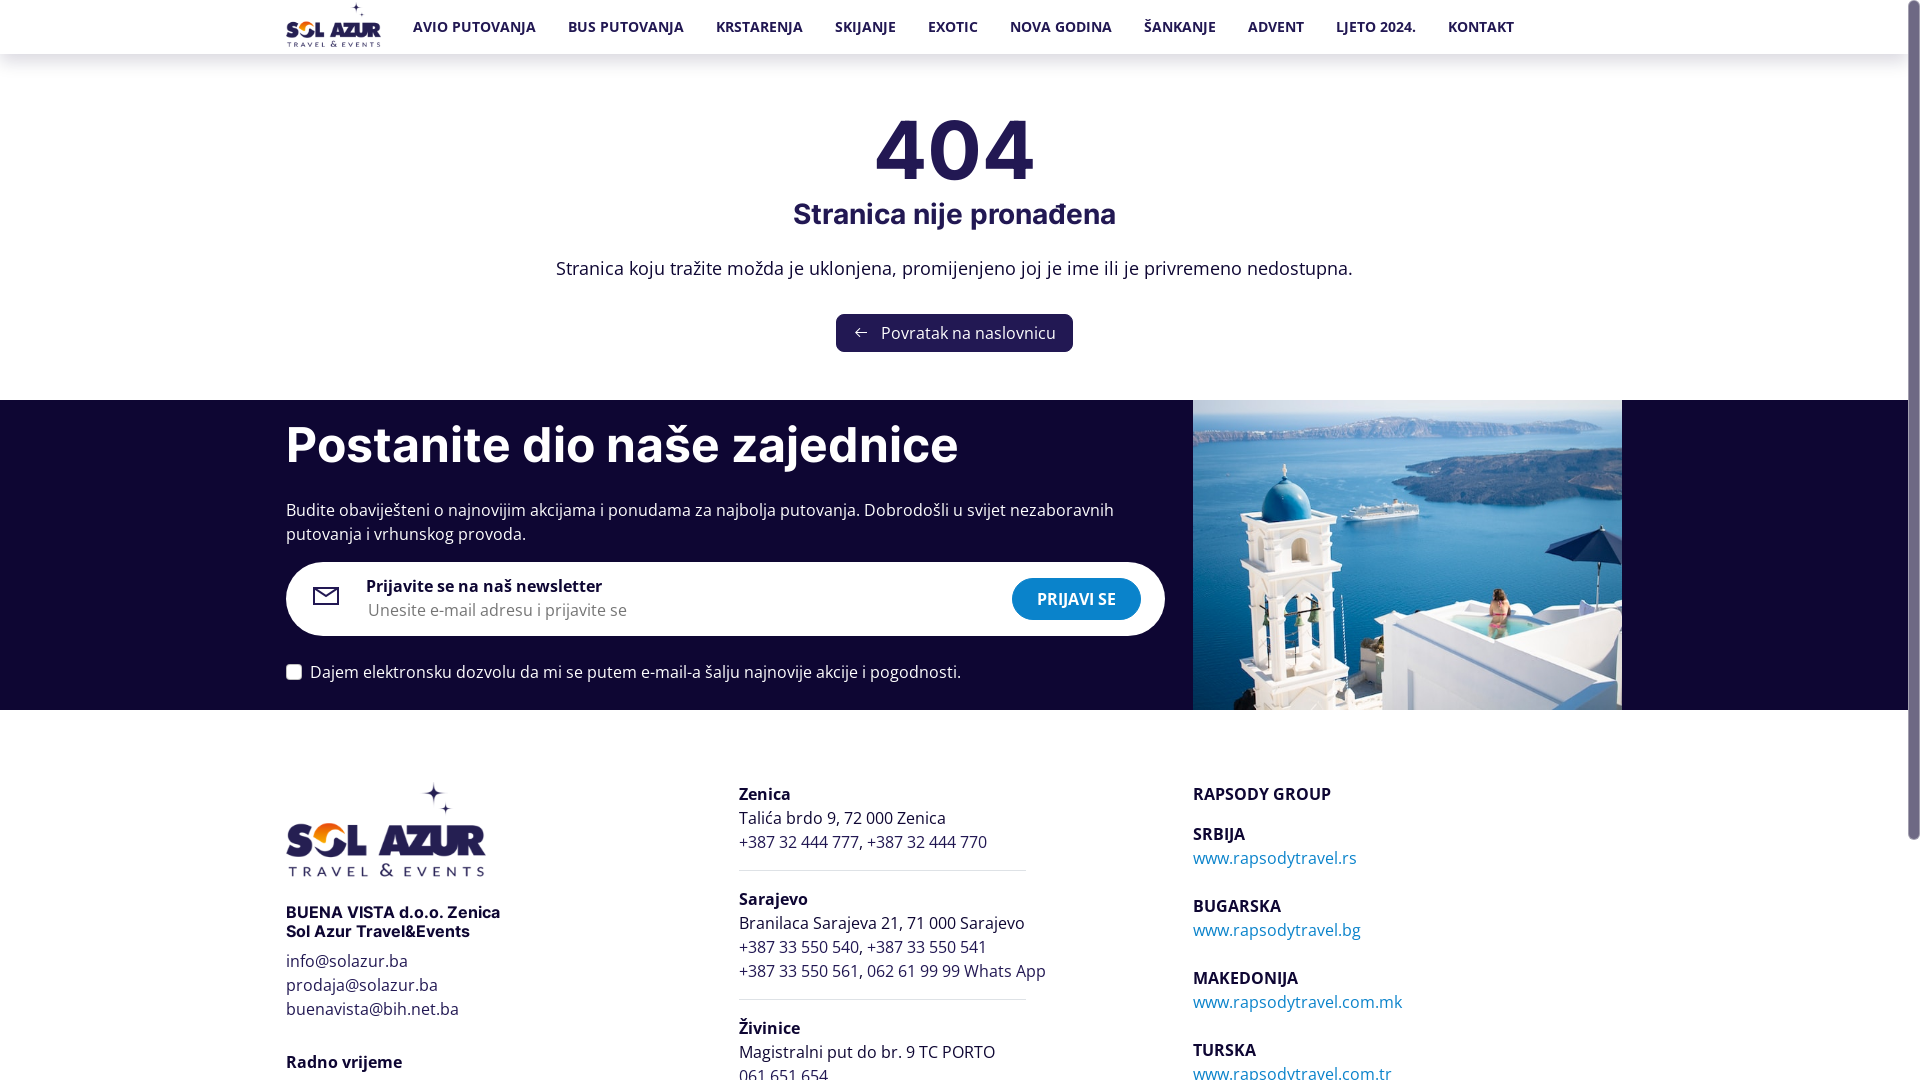  I want to click on info@solazur.ba, so click(347, 961).